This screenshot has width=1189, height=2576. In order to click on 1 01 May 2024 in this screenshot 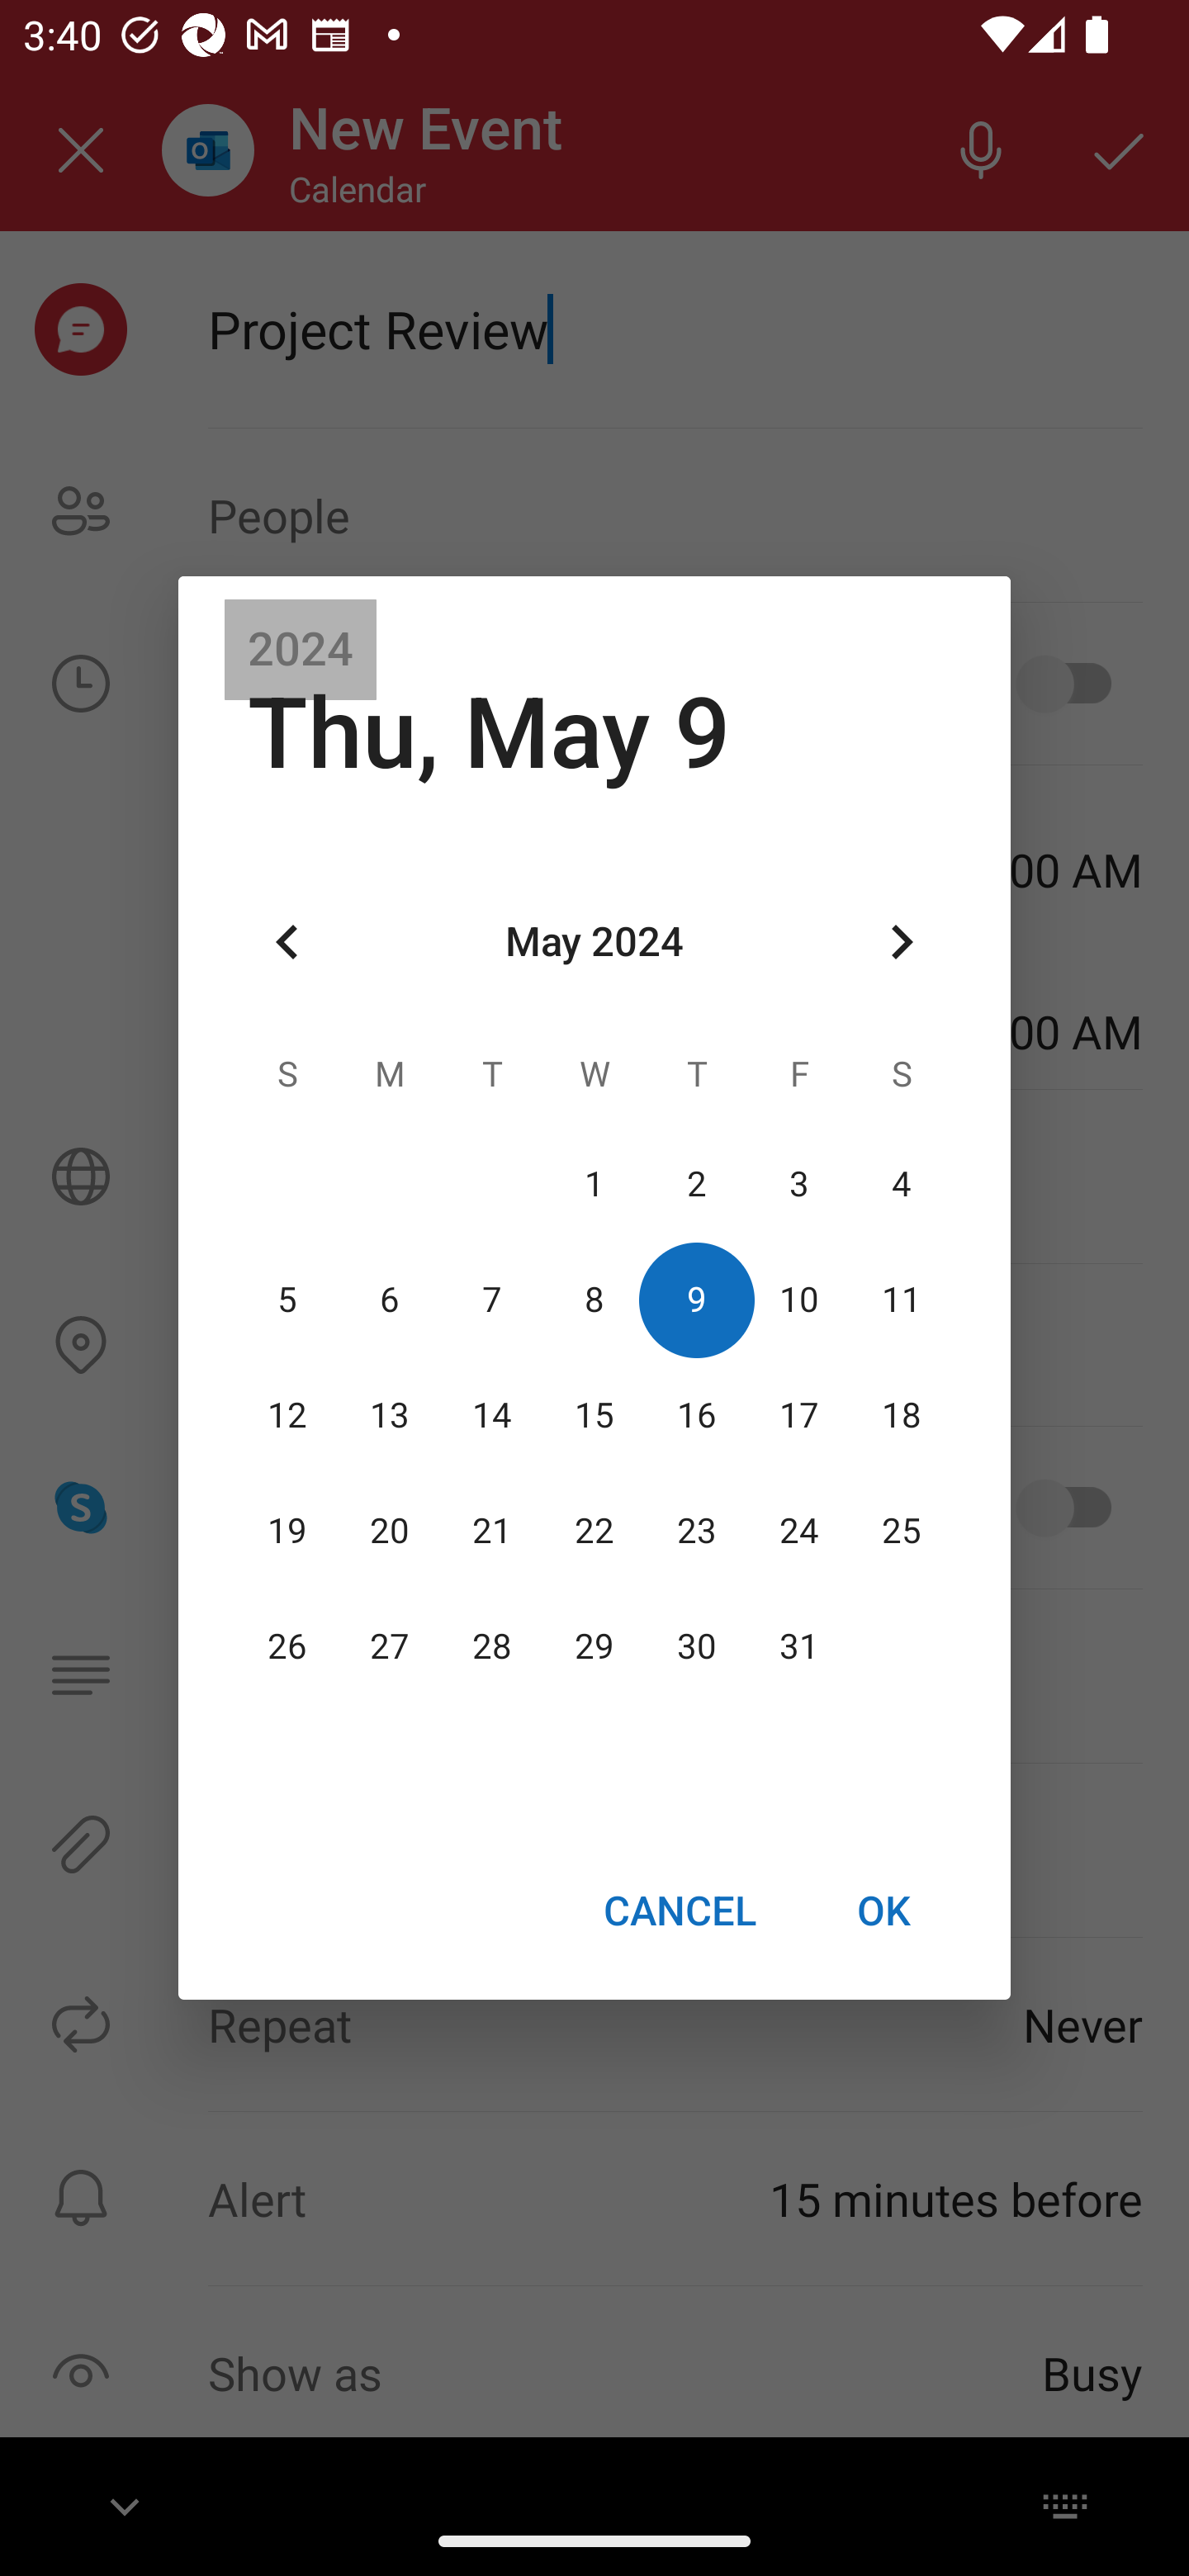, I will do `click(594, 1184)`.